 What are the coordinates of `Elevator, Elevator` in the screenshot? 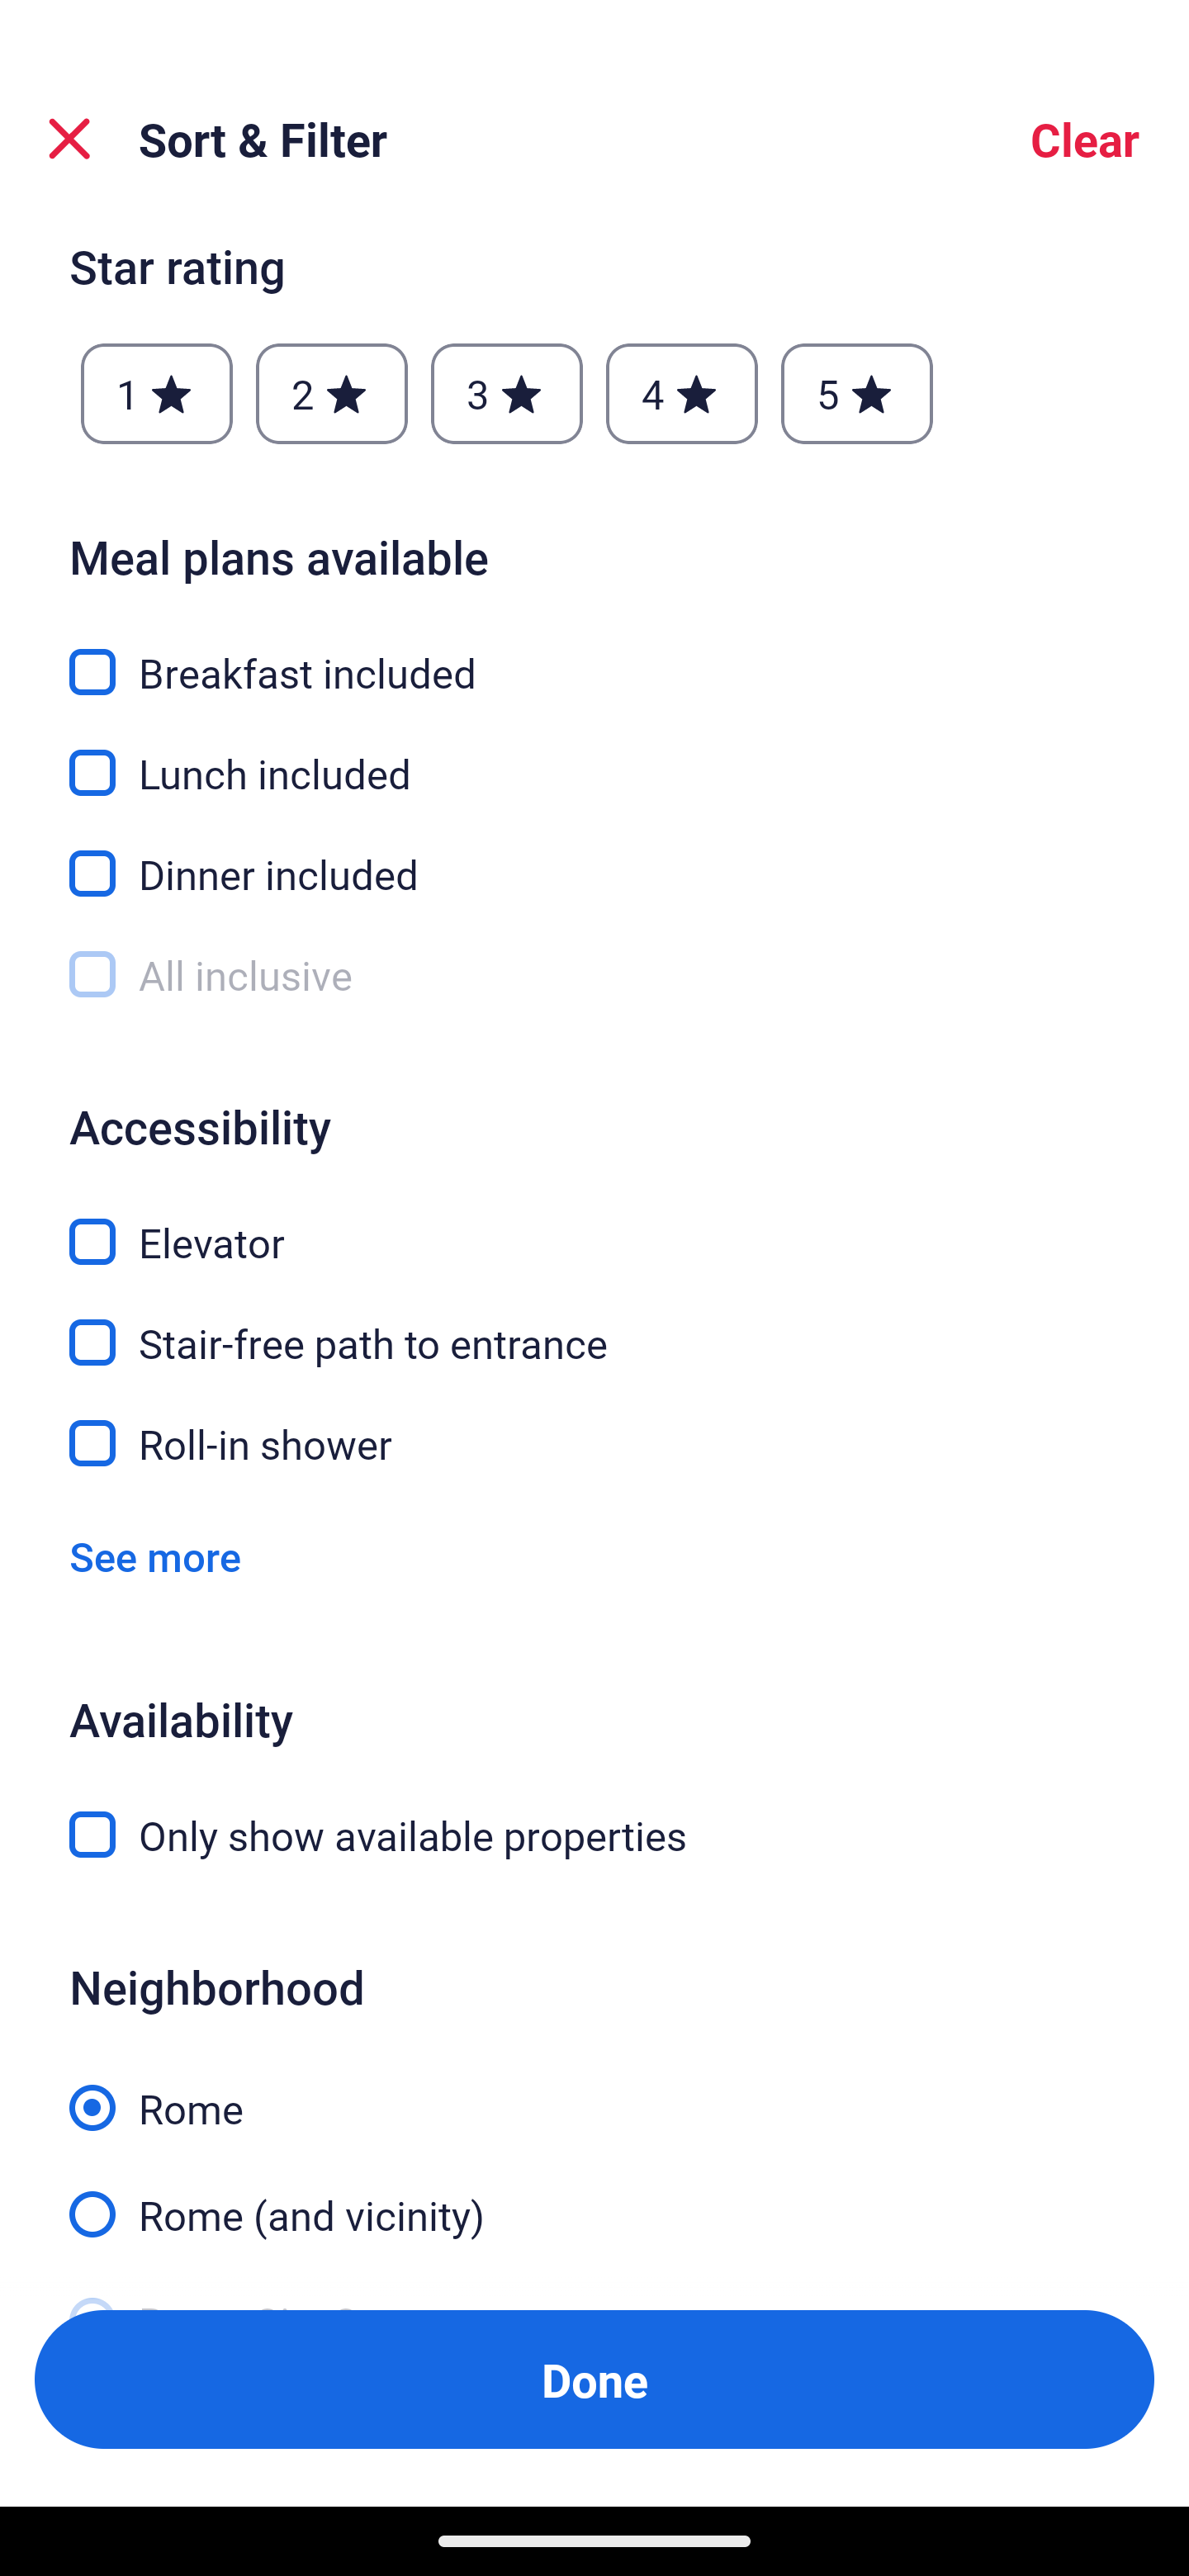 It's located at (594, 1224).